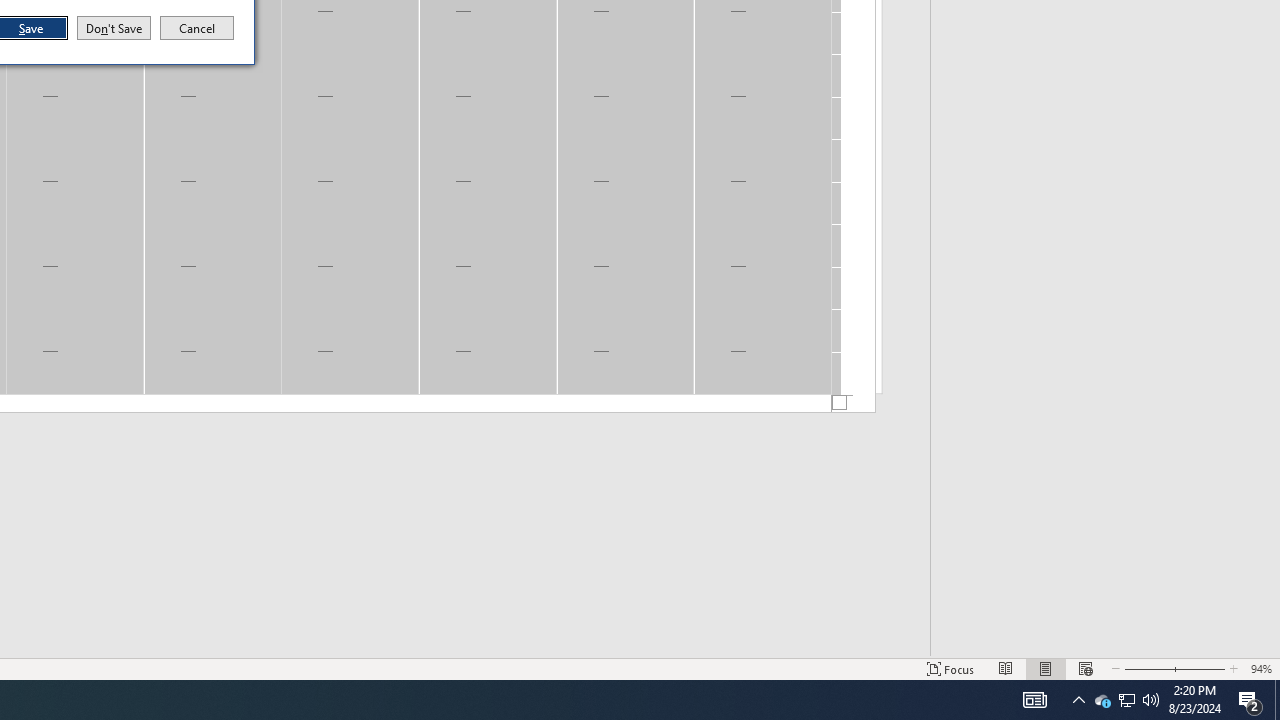 This screenshot has height=720, width=1280. What do you see at coordinates (1126, 700) in the screenshot?
I see `Don't Save` at bounding box center [1126, 700].